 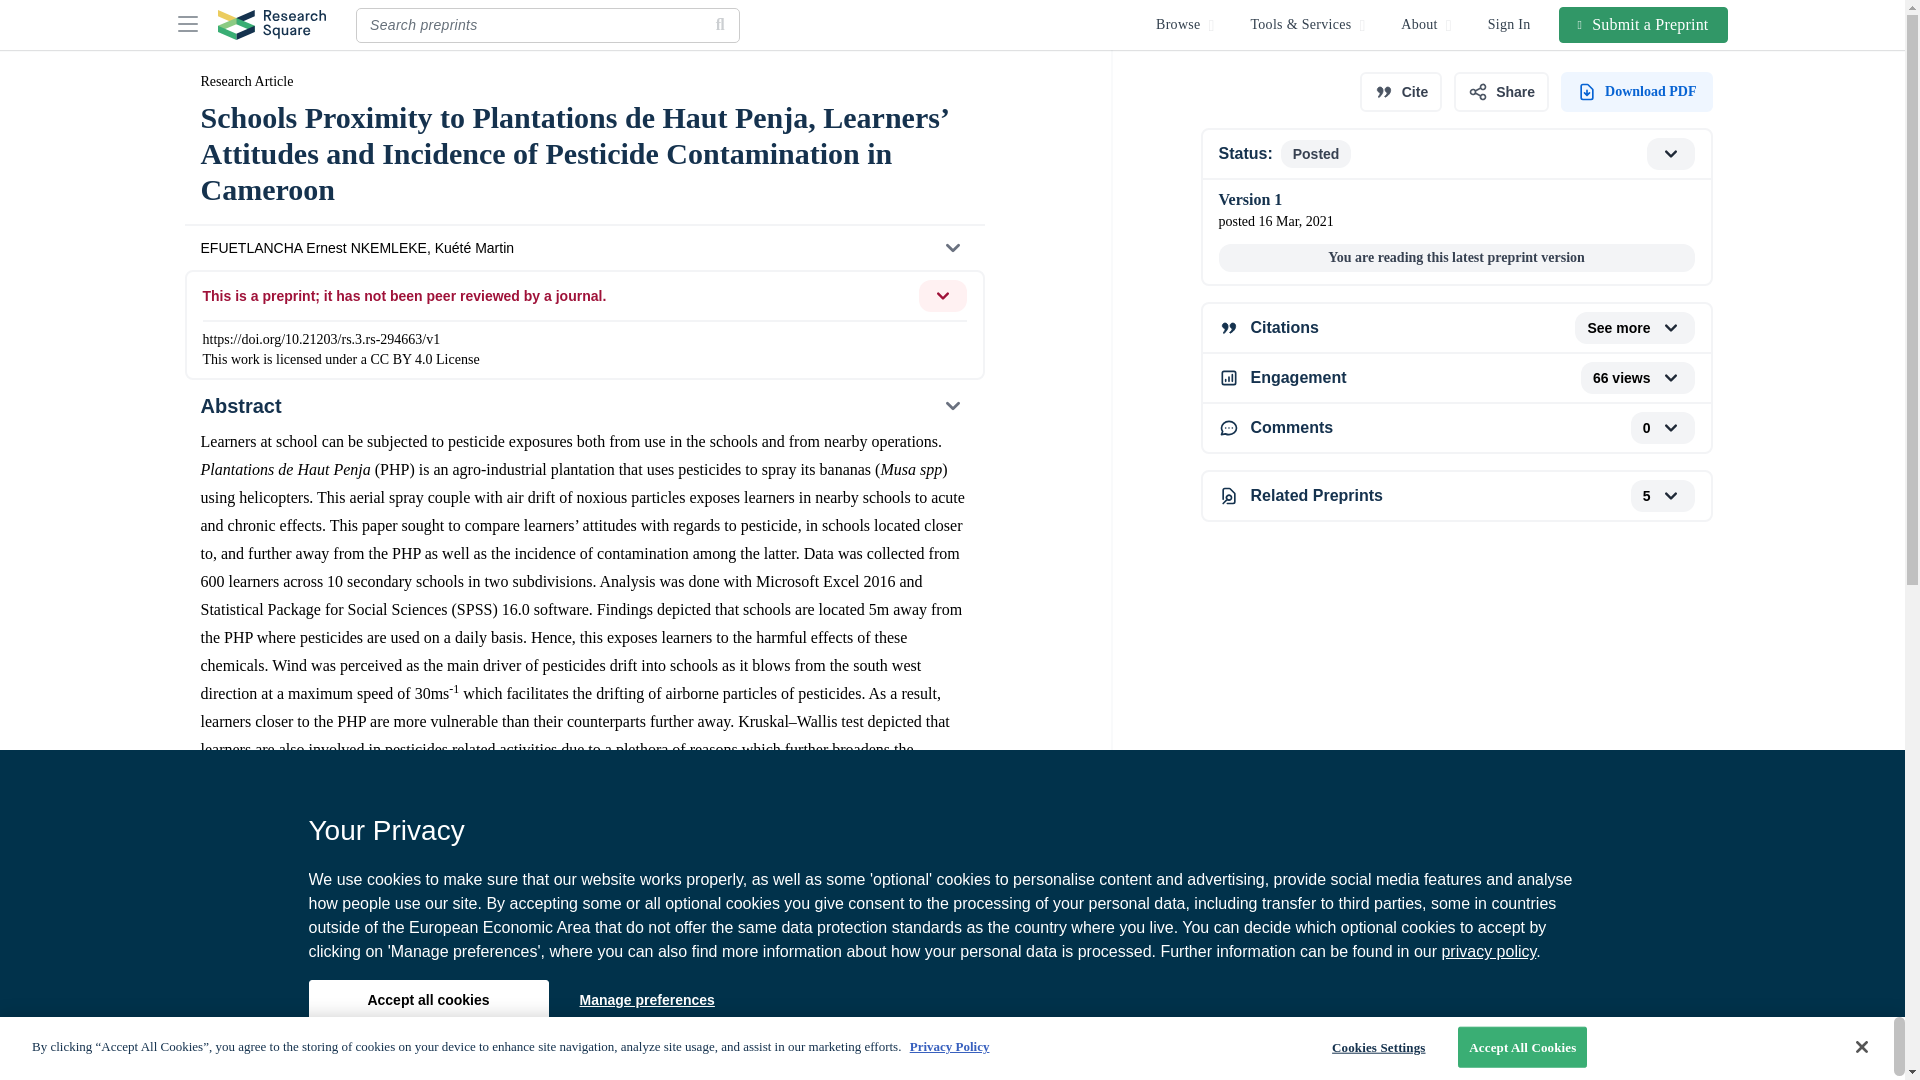 I want to click on Accept all cookies, so click(x=427, y=999).